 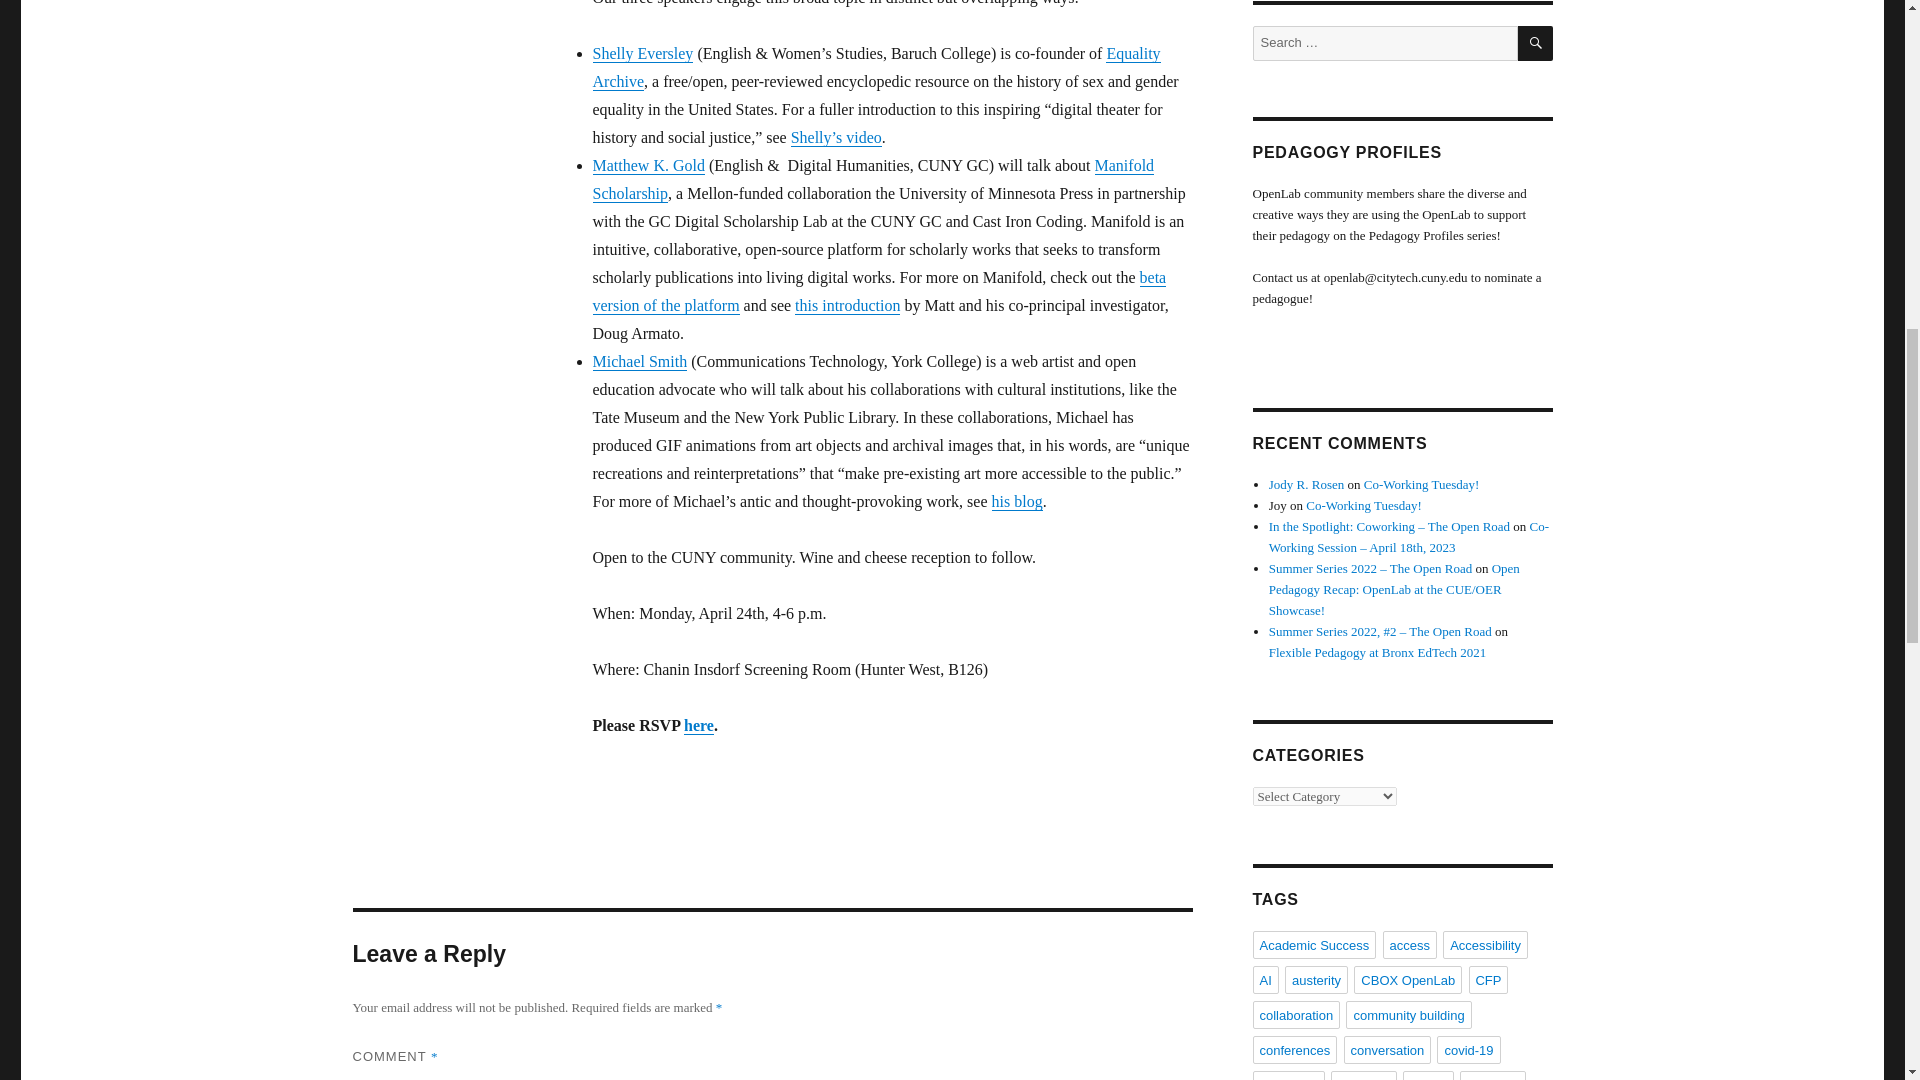 I want to click on Equality Archive, so click(x=875, y=66).